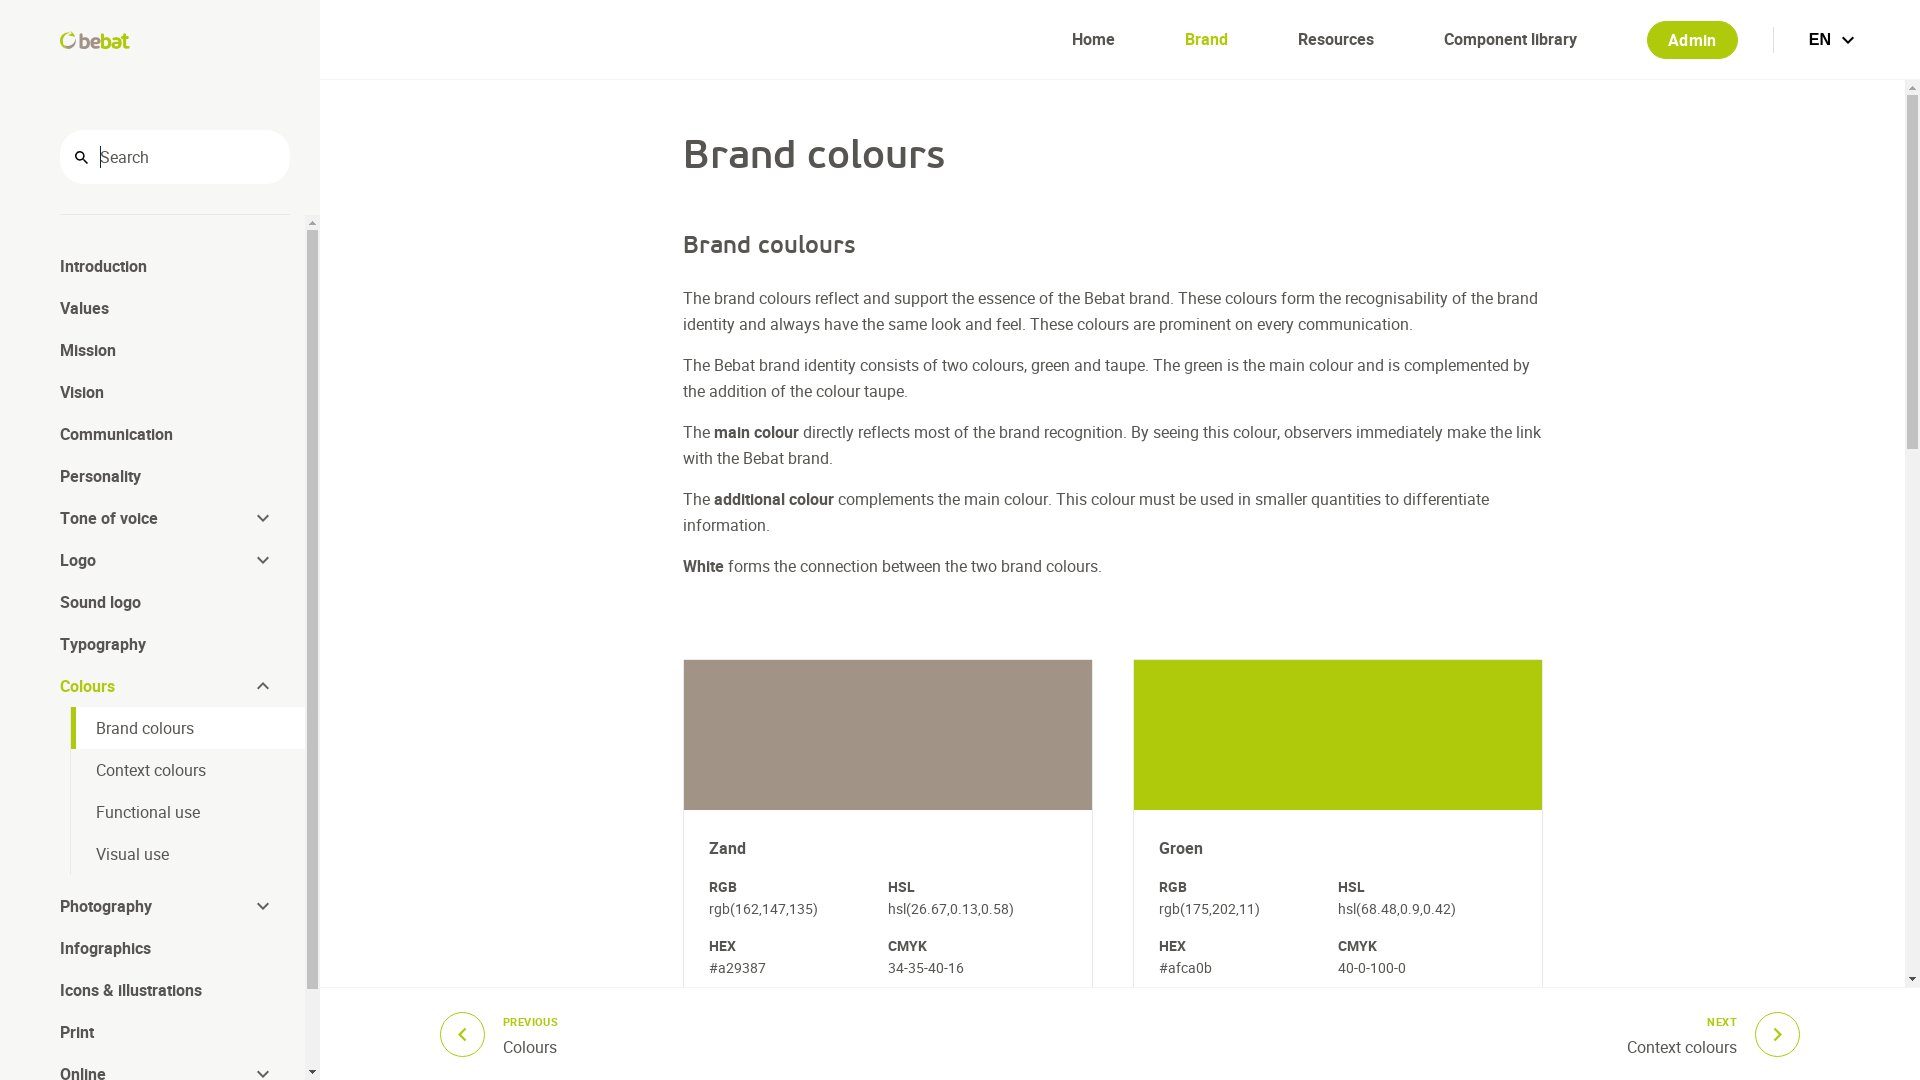  What do you see at coordinates (188, 770) in the screenshot?
I see `Context colours` at bounding box center [188, 770].